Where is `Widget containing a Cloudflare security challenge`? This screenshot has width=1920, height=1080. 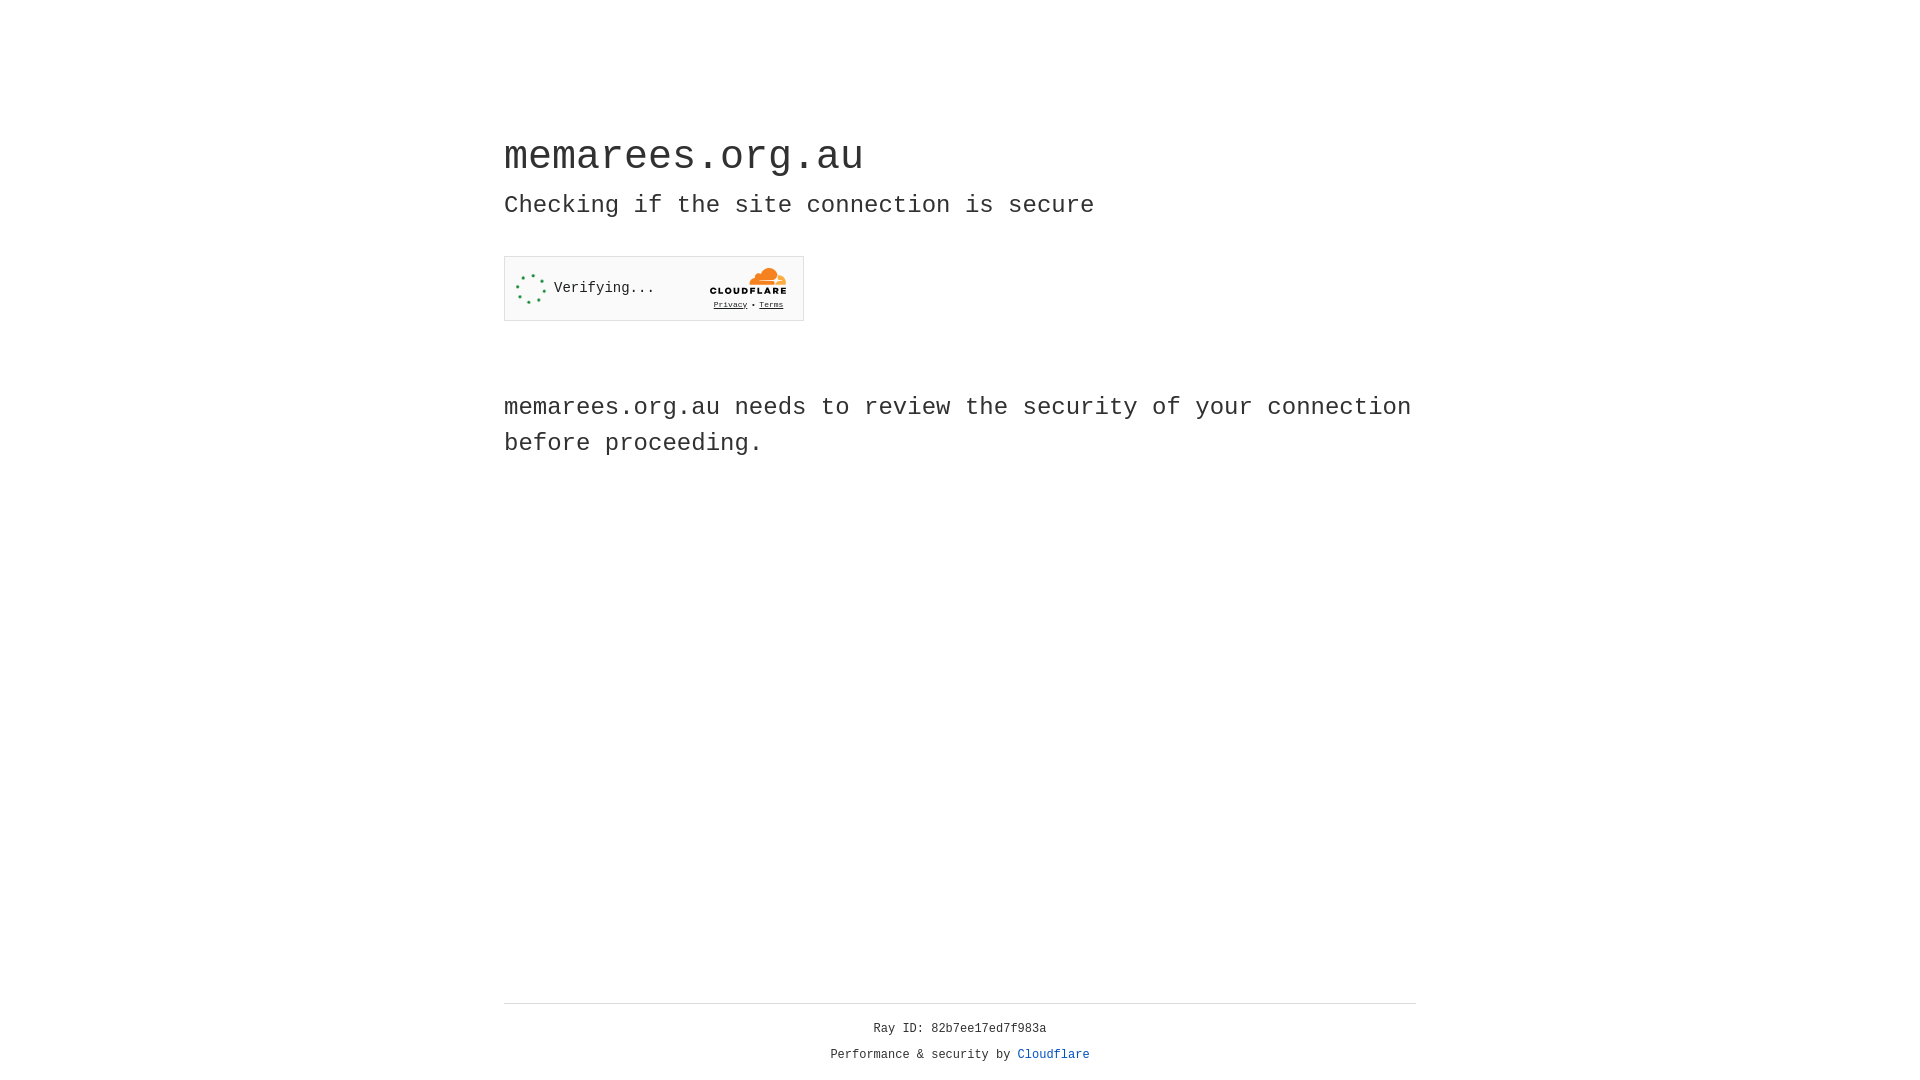 Widget containing a Cloudflare security challenge is located at coordinates (654, 288).